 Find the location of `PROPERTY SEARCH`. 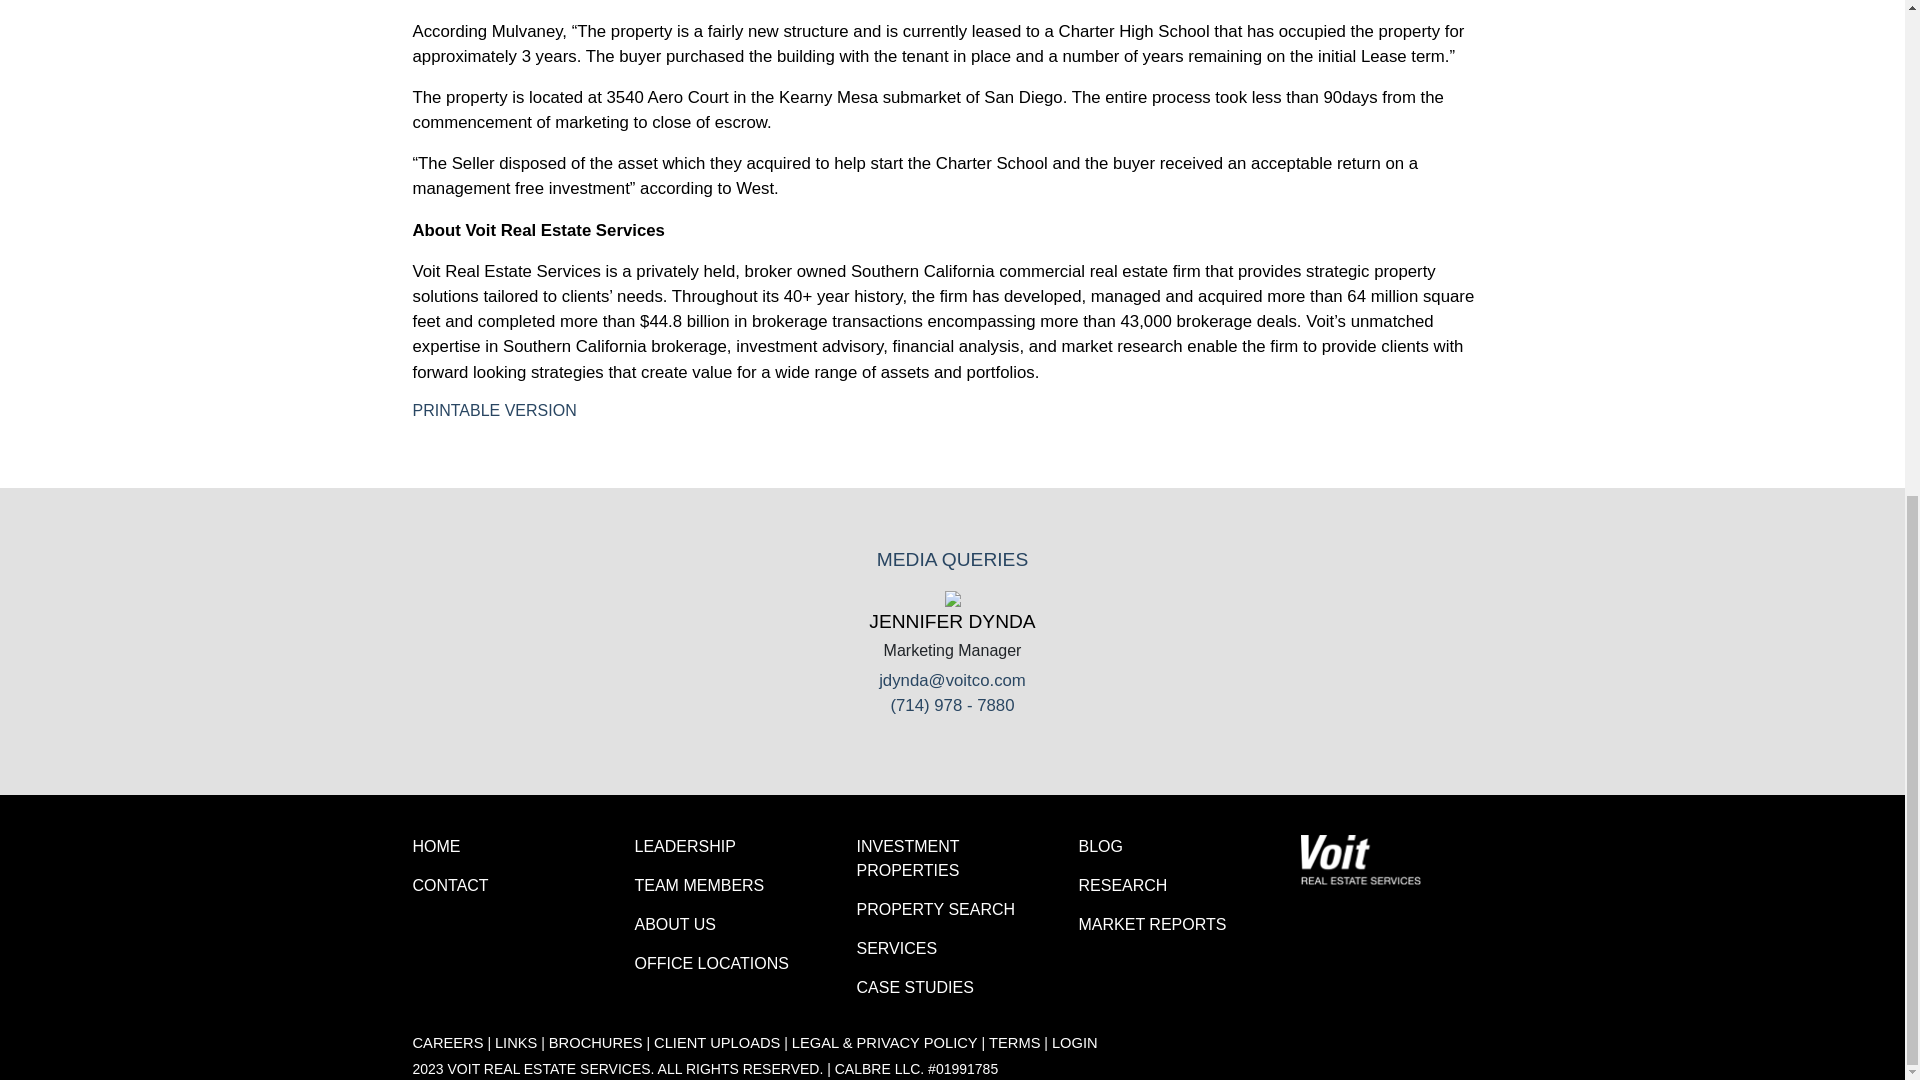

PROPERTY SEARCH is located at coordinates (936, 909).